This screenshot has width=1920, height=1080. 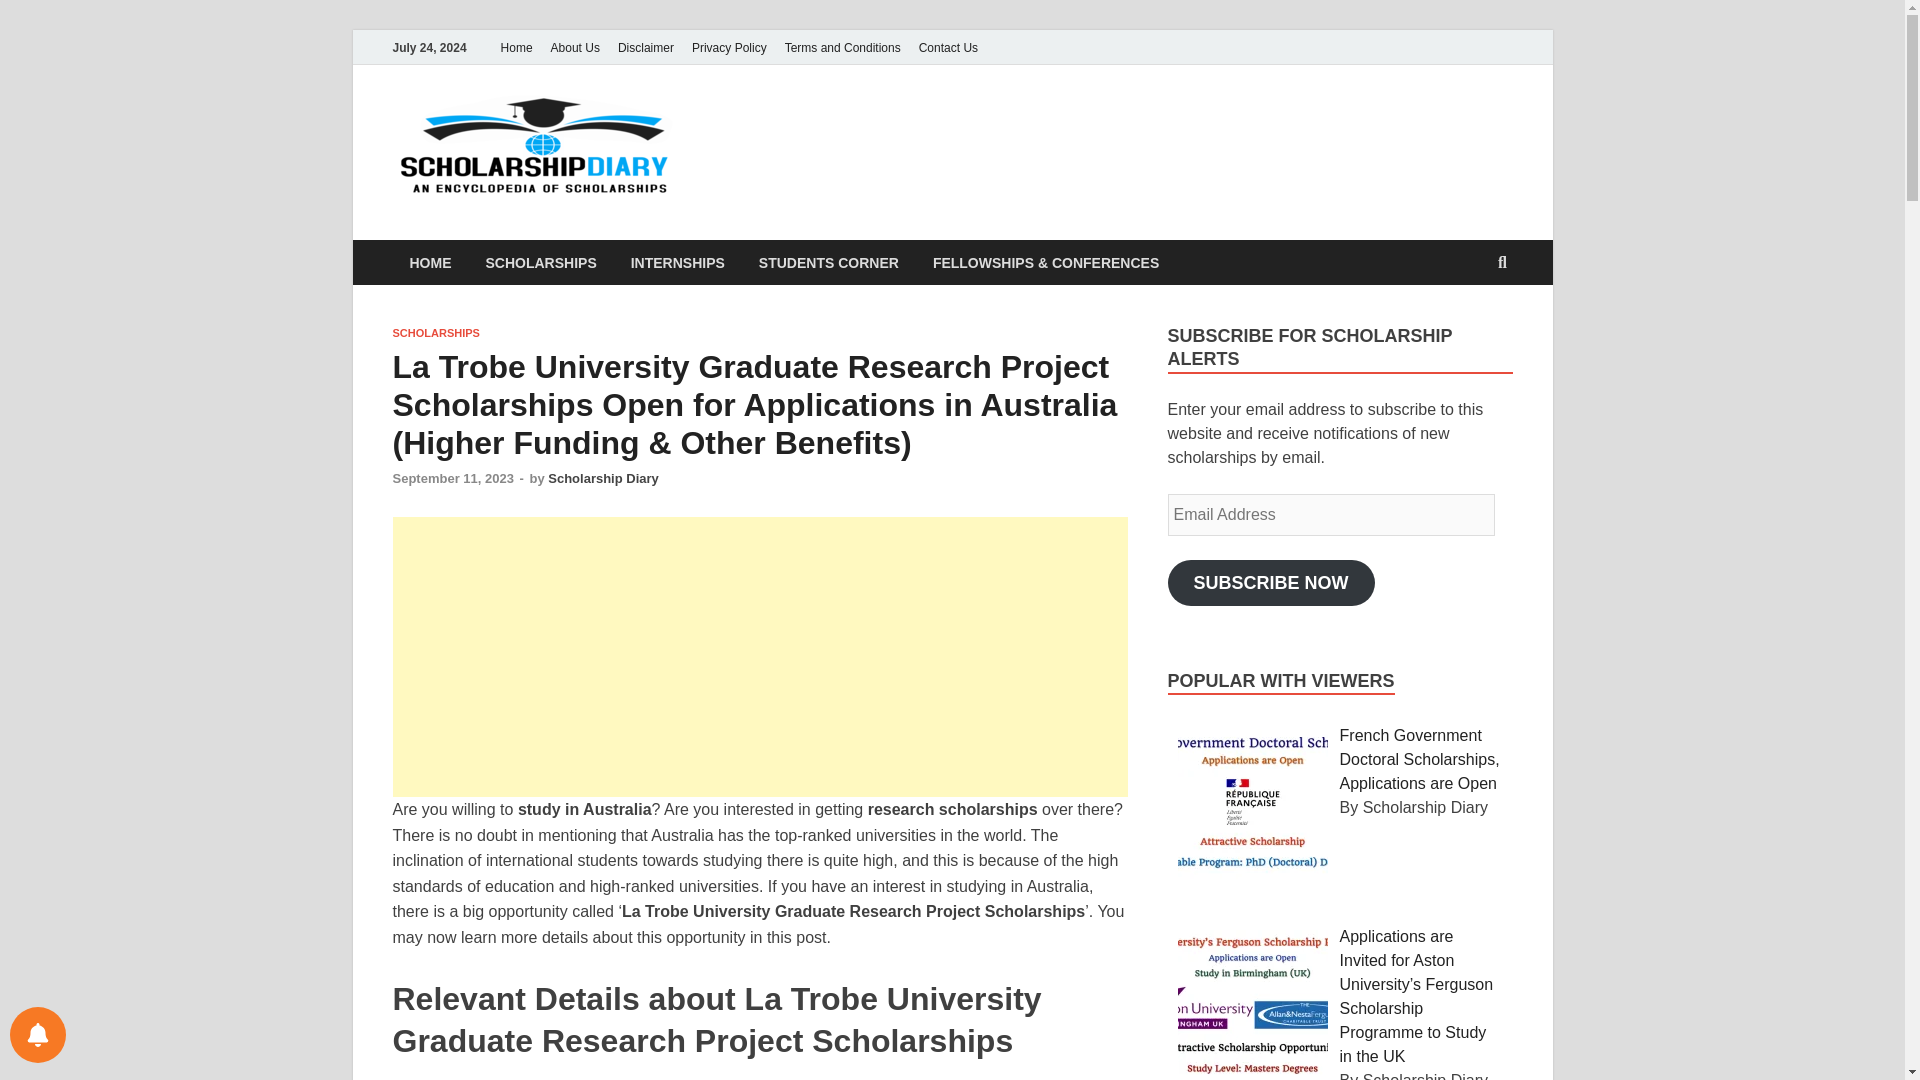 What do you see at coordinates (759, 657) in the screenshot?
I see `Advertisement` at bounding box center [759, 657].